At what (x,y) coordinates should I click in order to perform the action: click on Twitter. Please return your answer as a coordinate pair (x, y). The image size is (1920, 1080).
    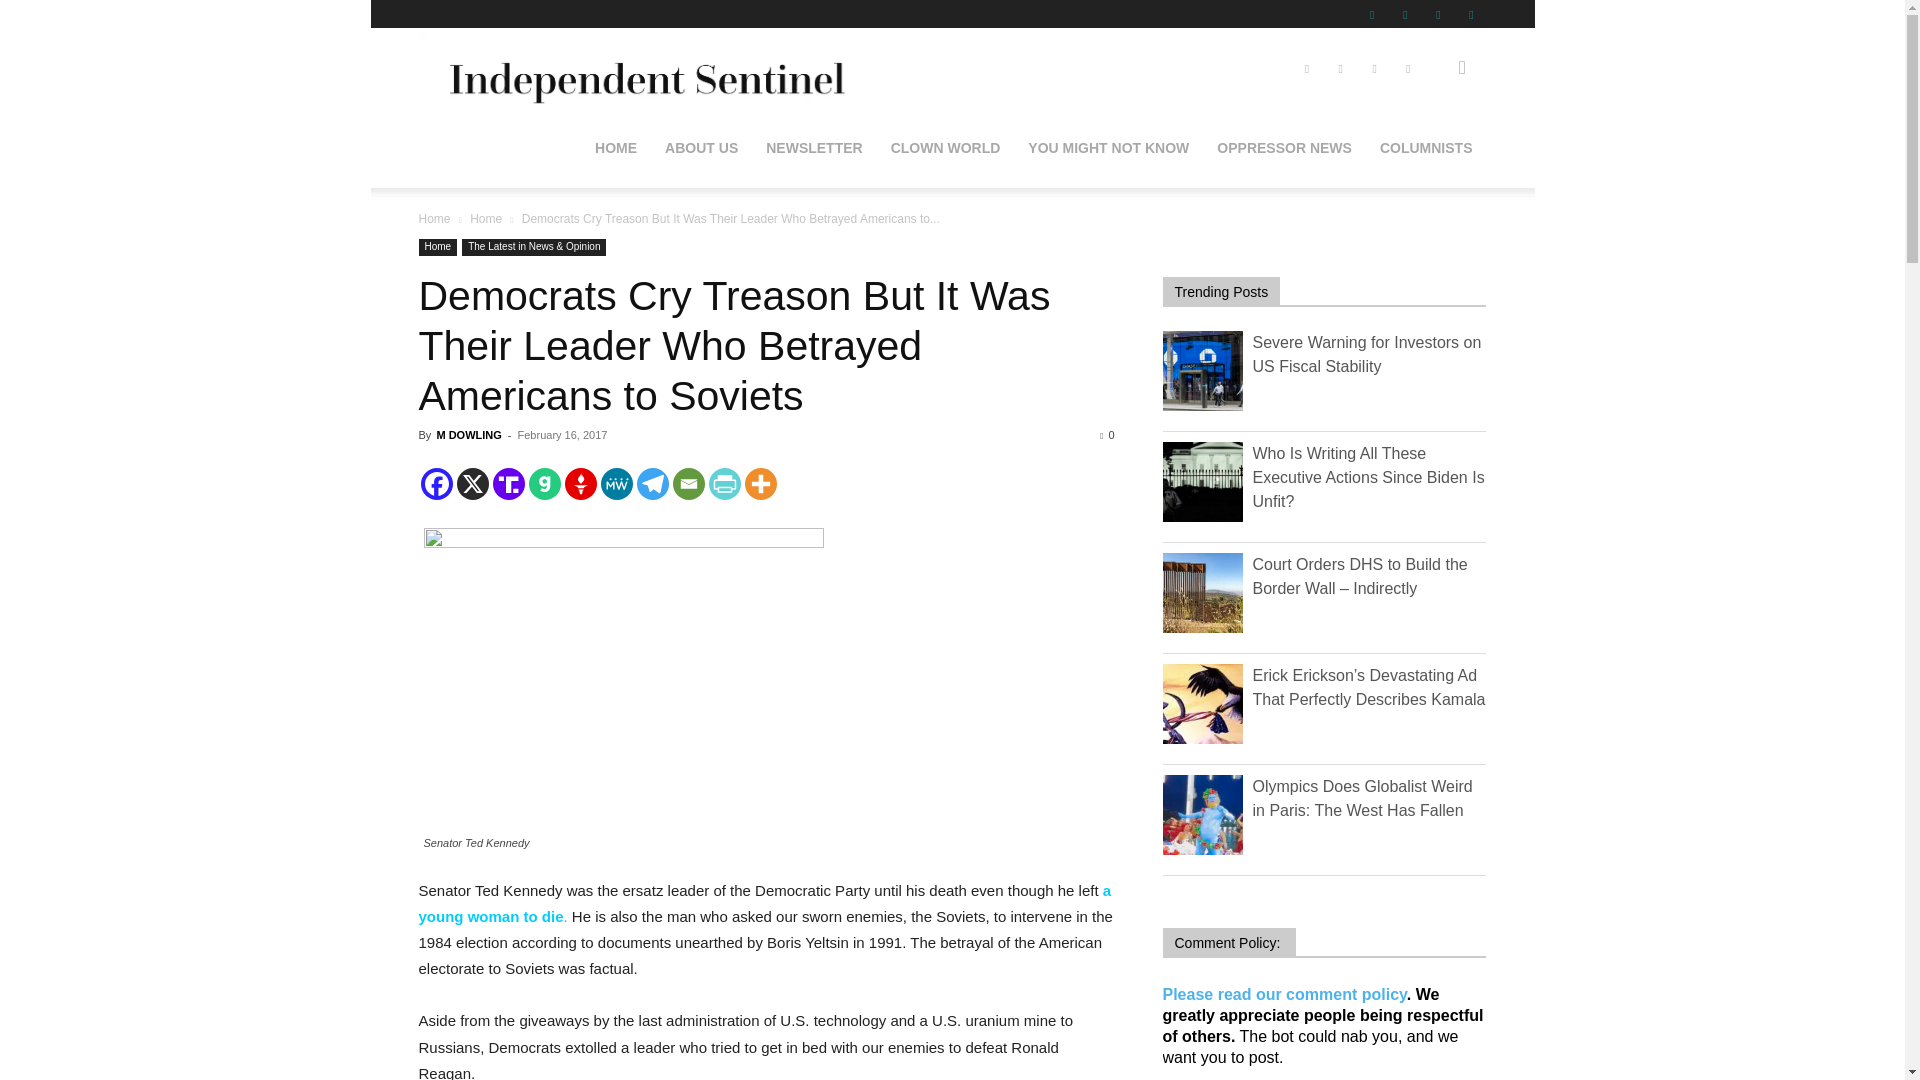
    Looking at the image, I should click on (1438, 14).